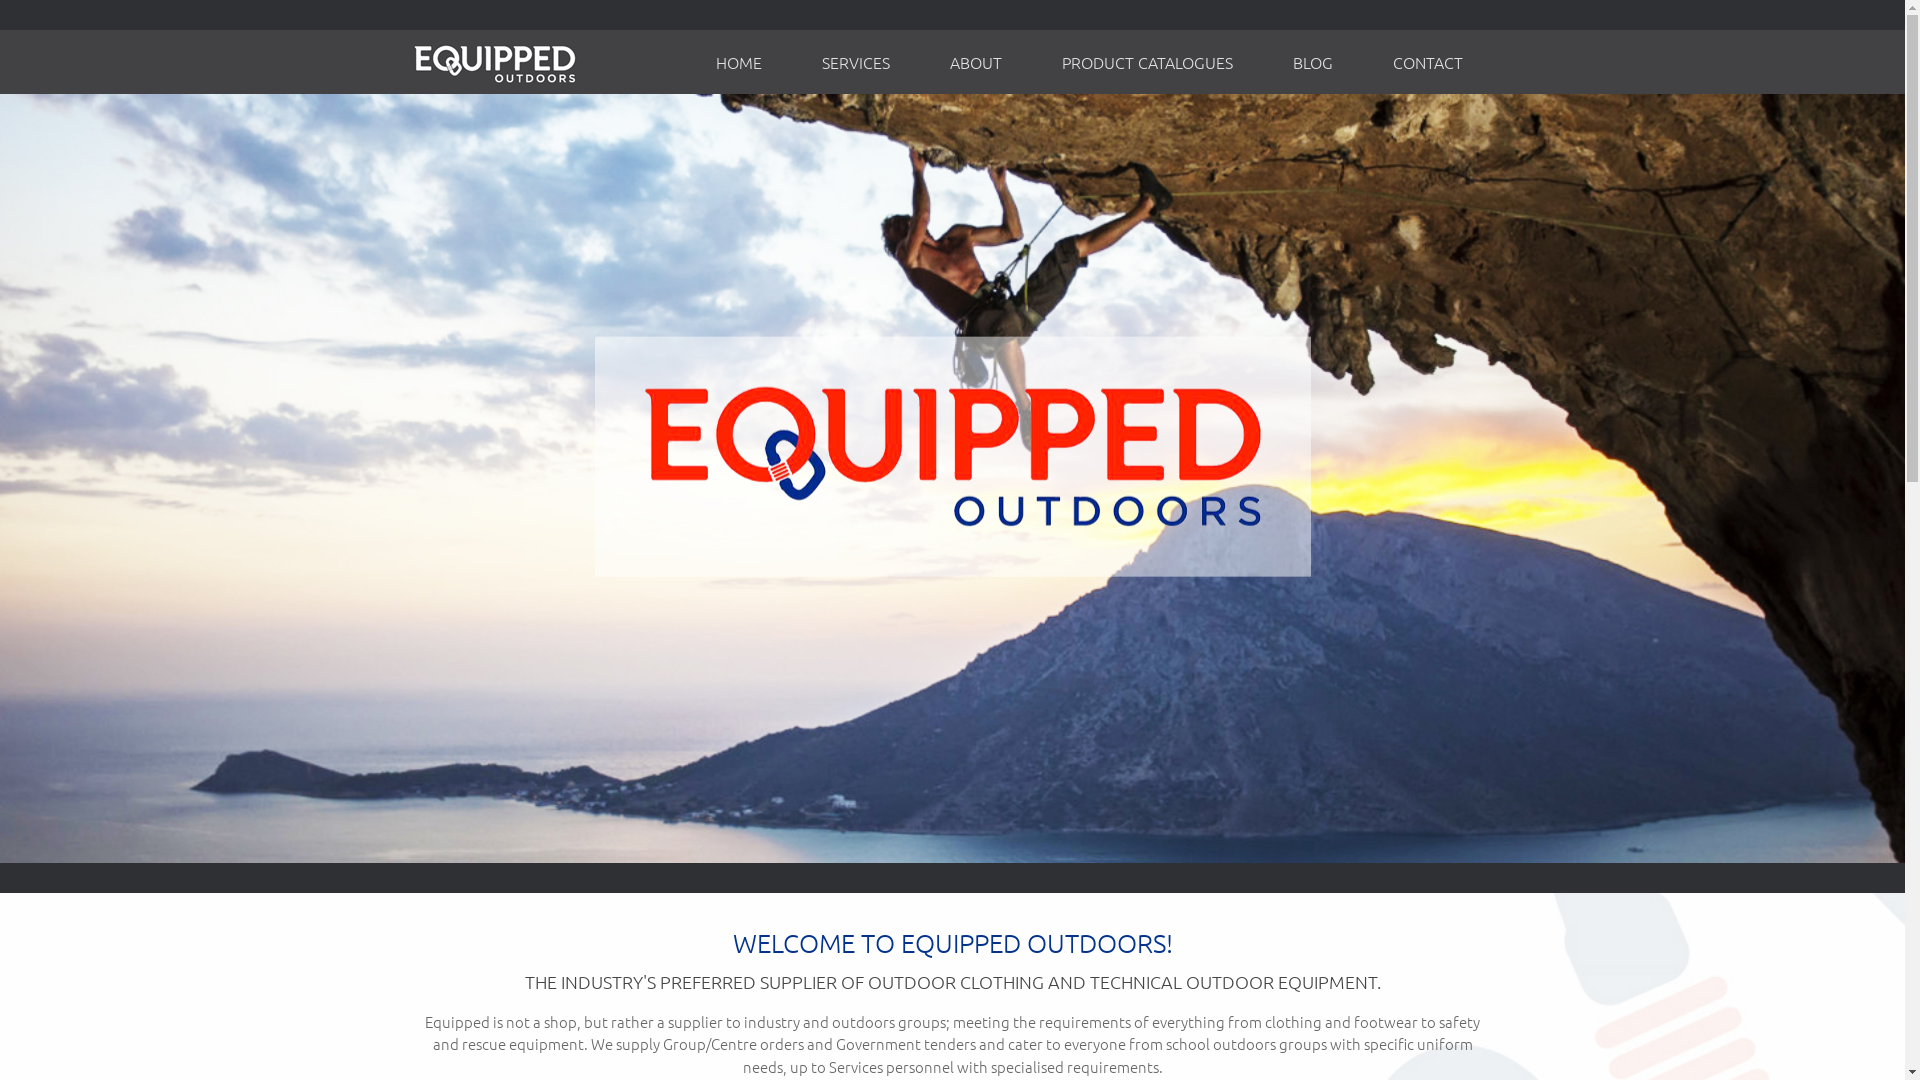  Describe the element at coordinates (739, 62) in the screenshot. I see `HOME` at that location.